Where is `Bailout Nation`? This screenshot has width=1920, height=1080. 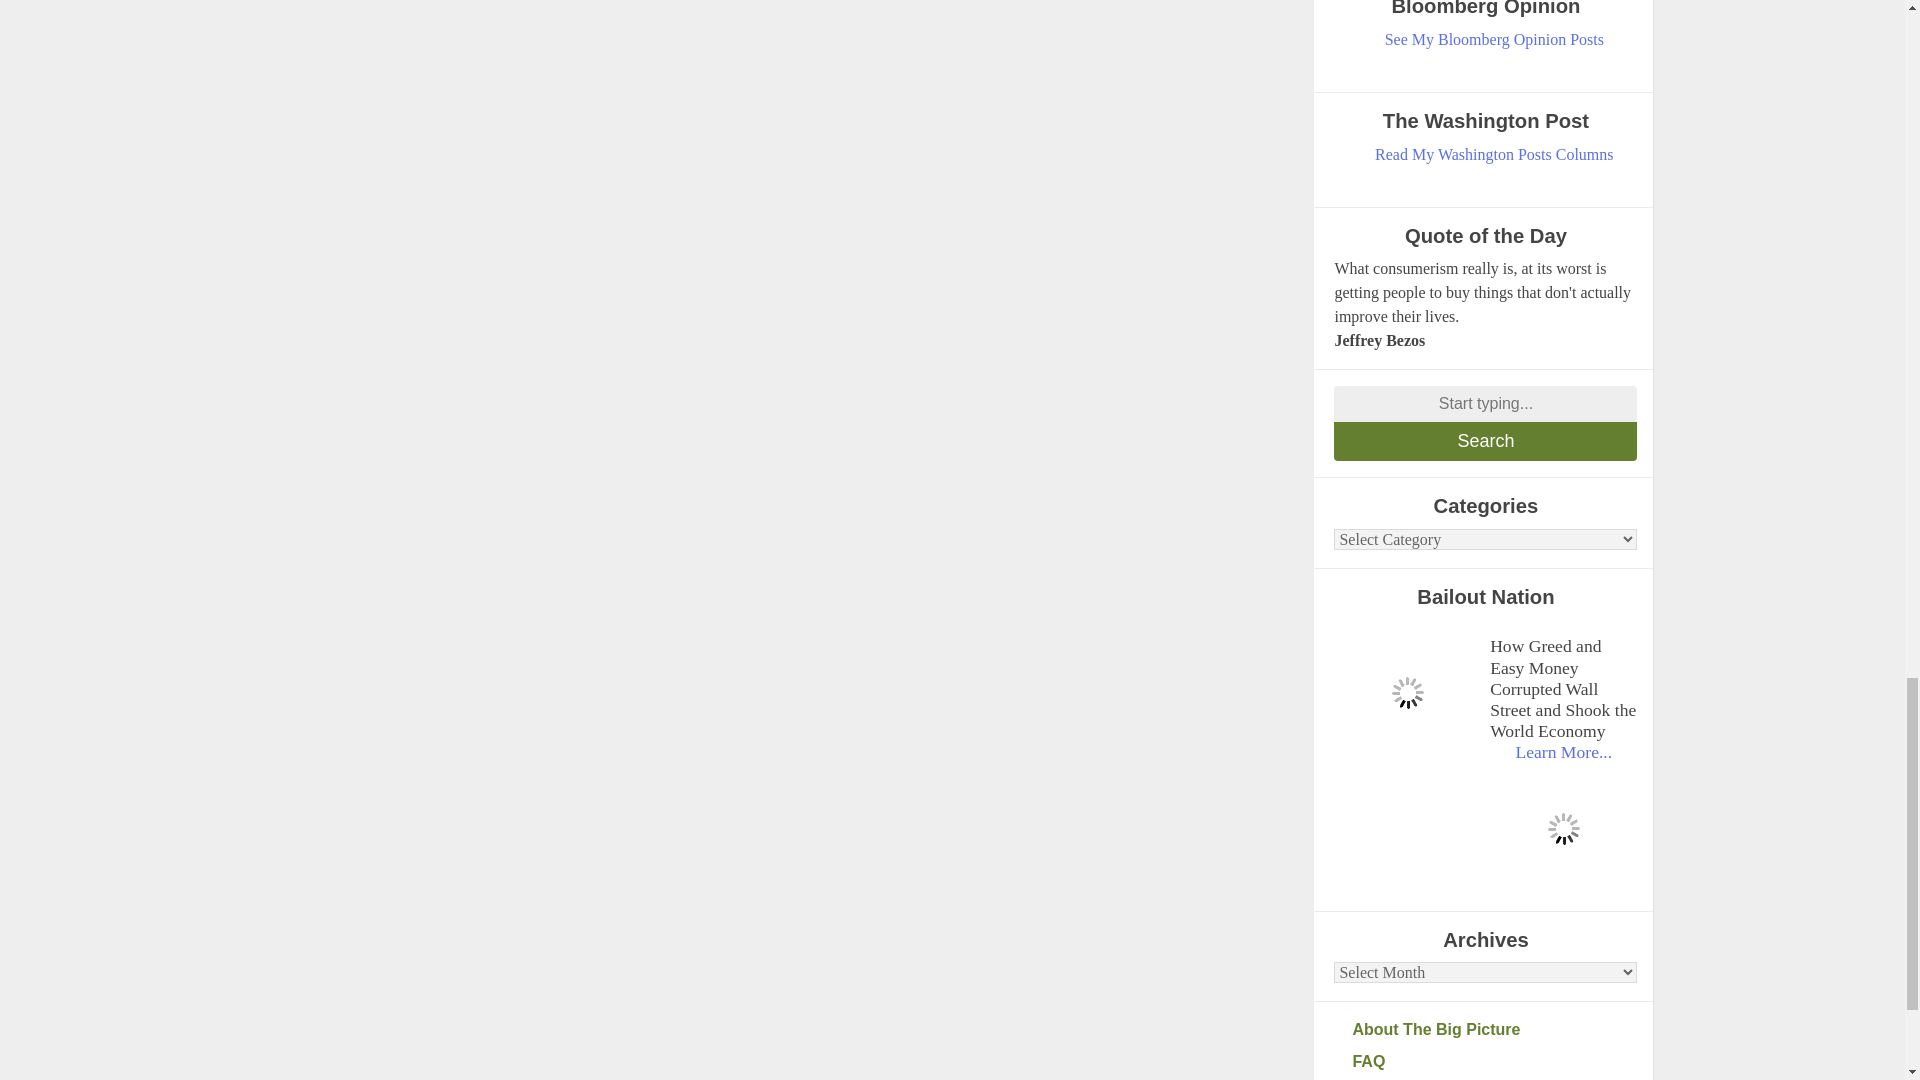 Bailout Nation is located at coordinates (1407, 692).